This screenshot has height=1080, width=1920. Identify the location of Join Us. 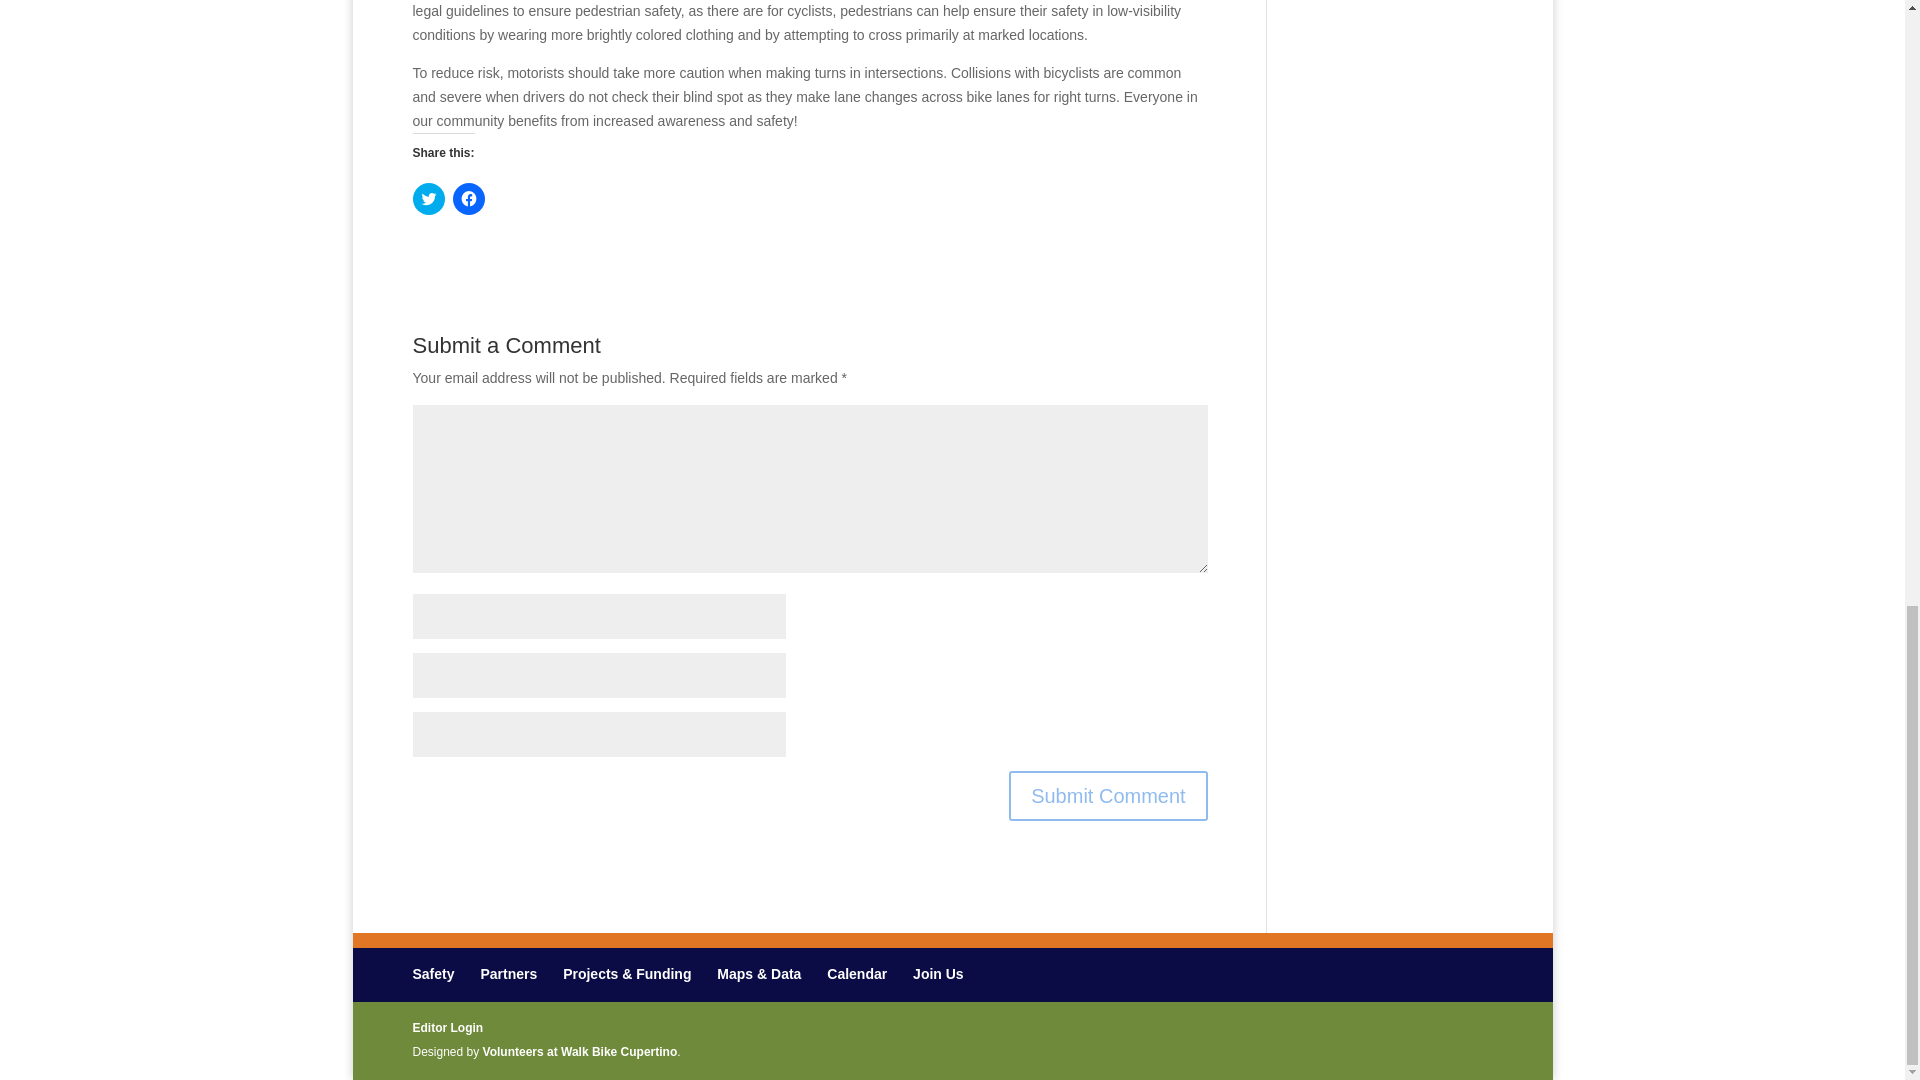
(938, 973).